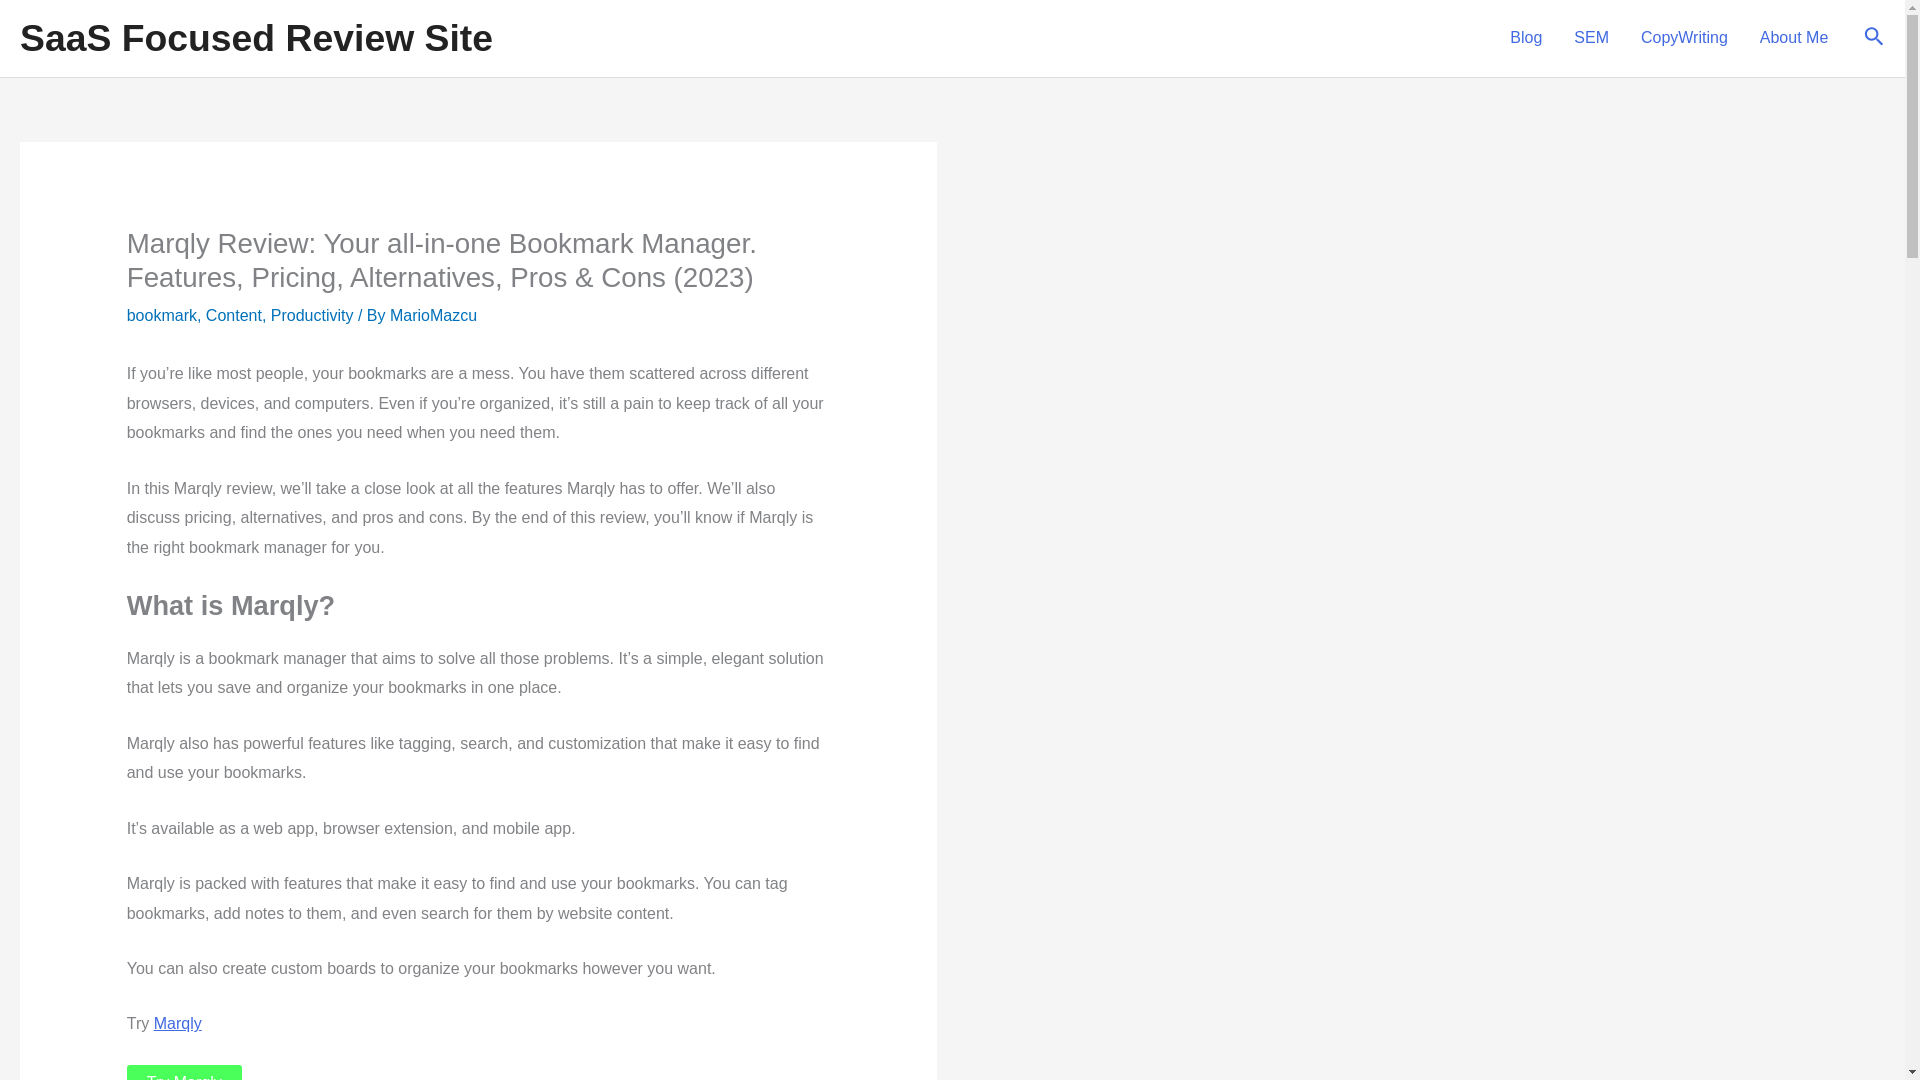 The width and height of the screenshot is (1920, 1080). I want to click on MarioMazcu, so click(432, 315).